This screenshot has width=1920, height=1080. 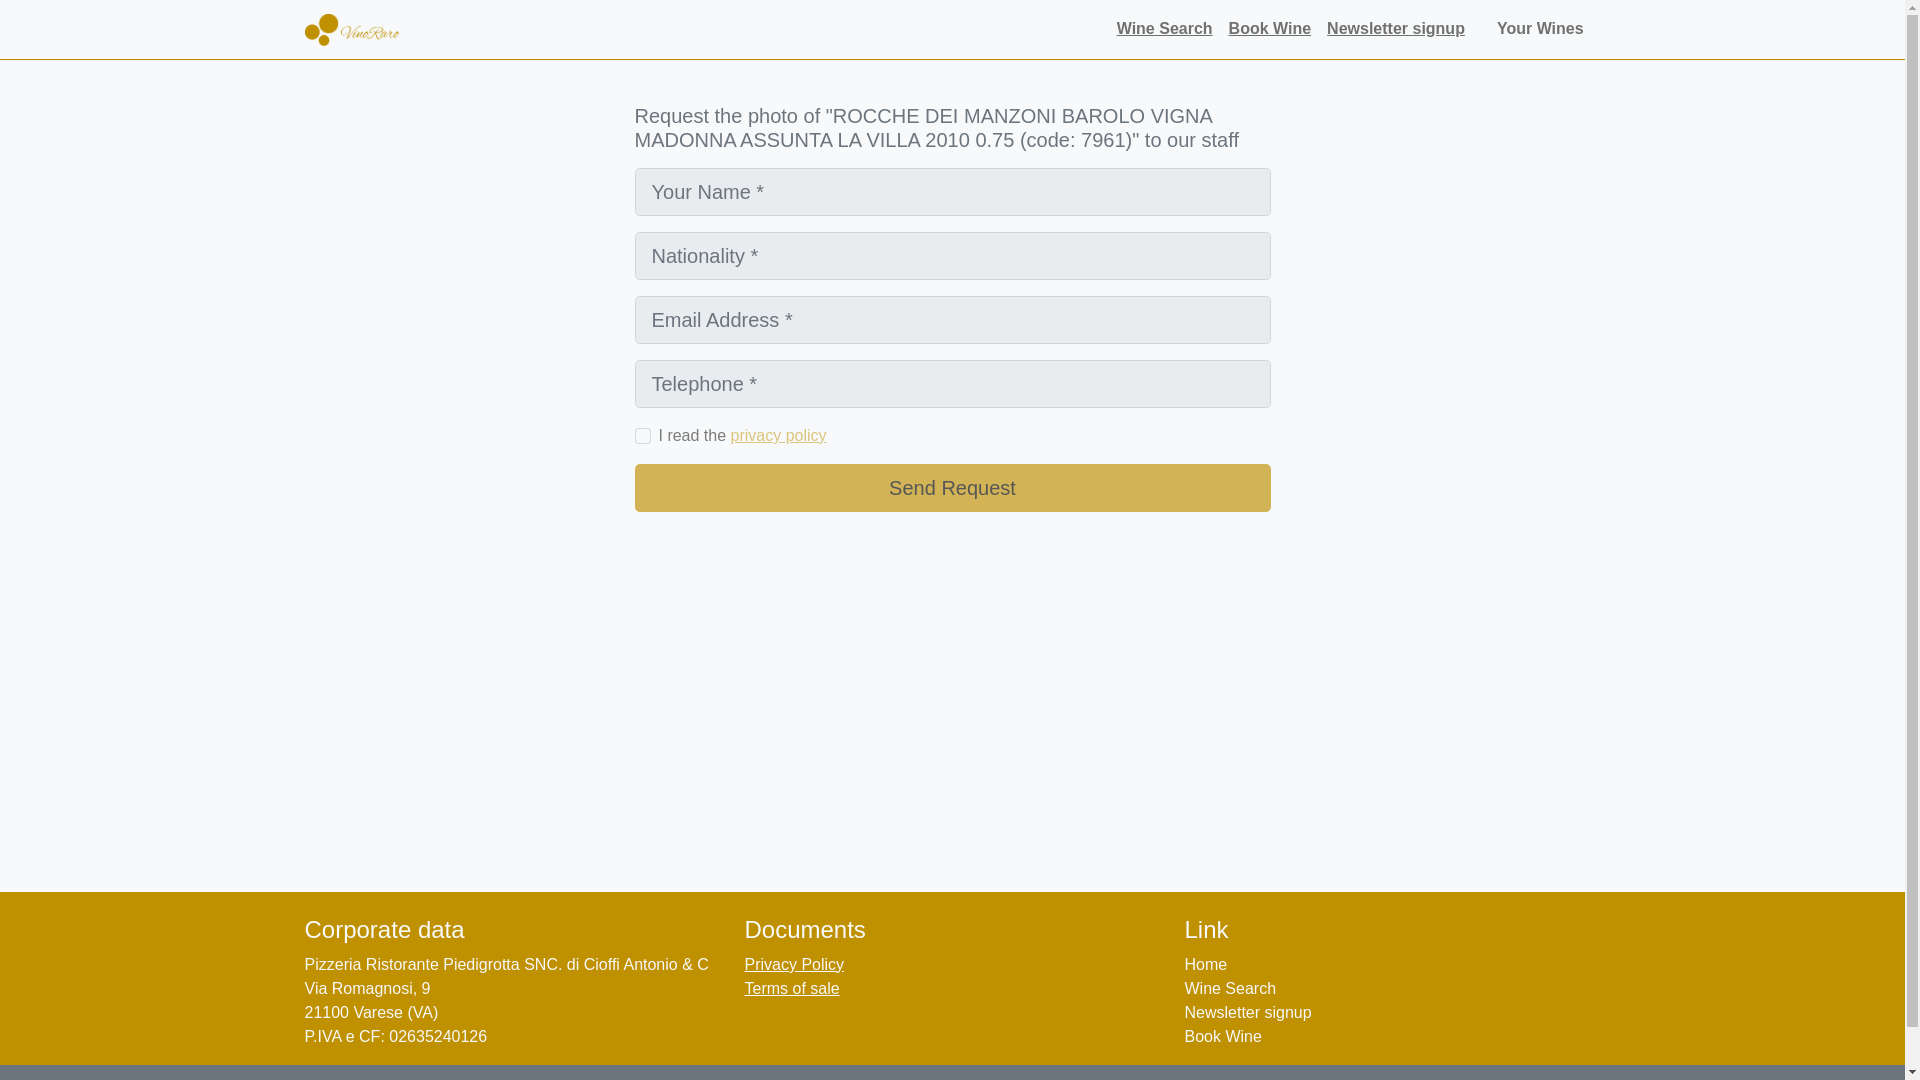 I want to click on Privacy Policy, so click(x=794, y=964).